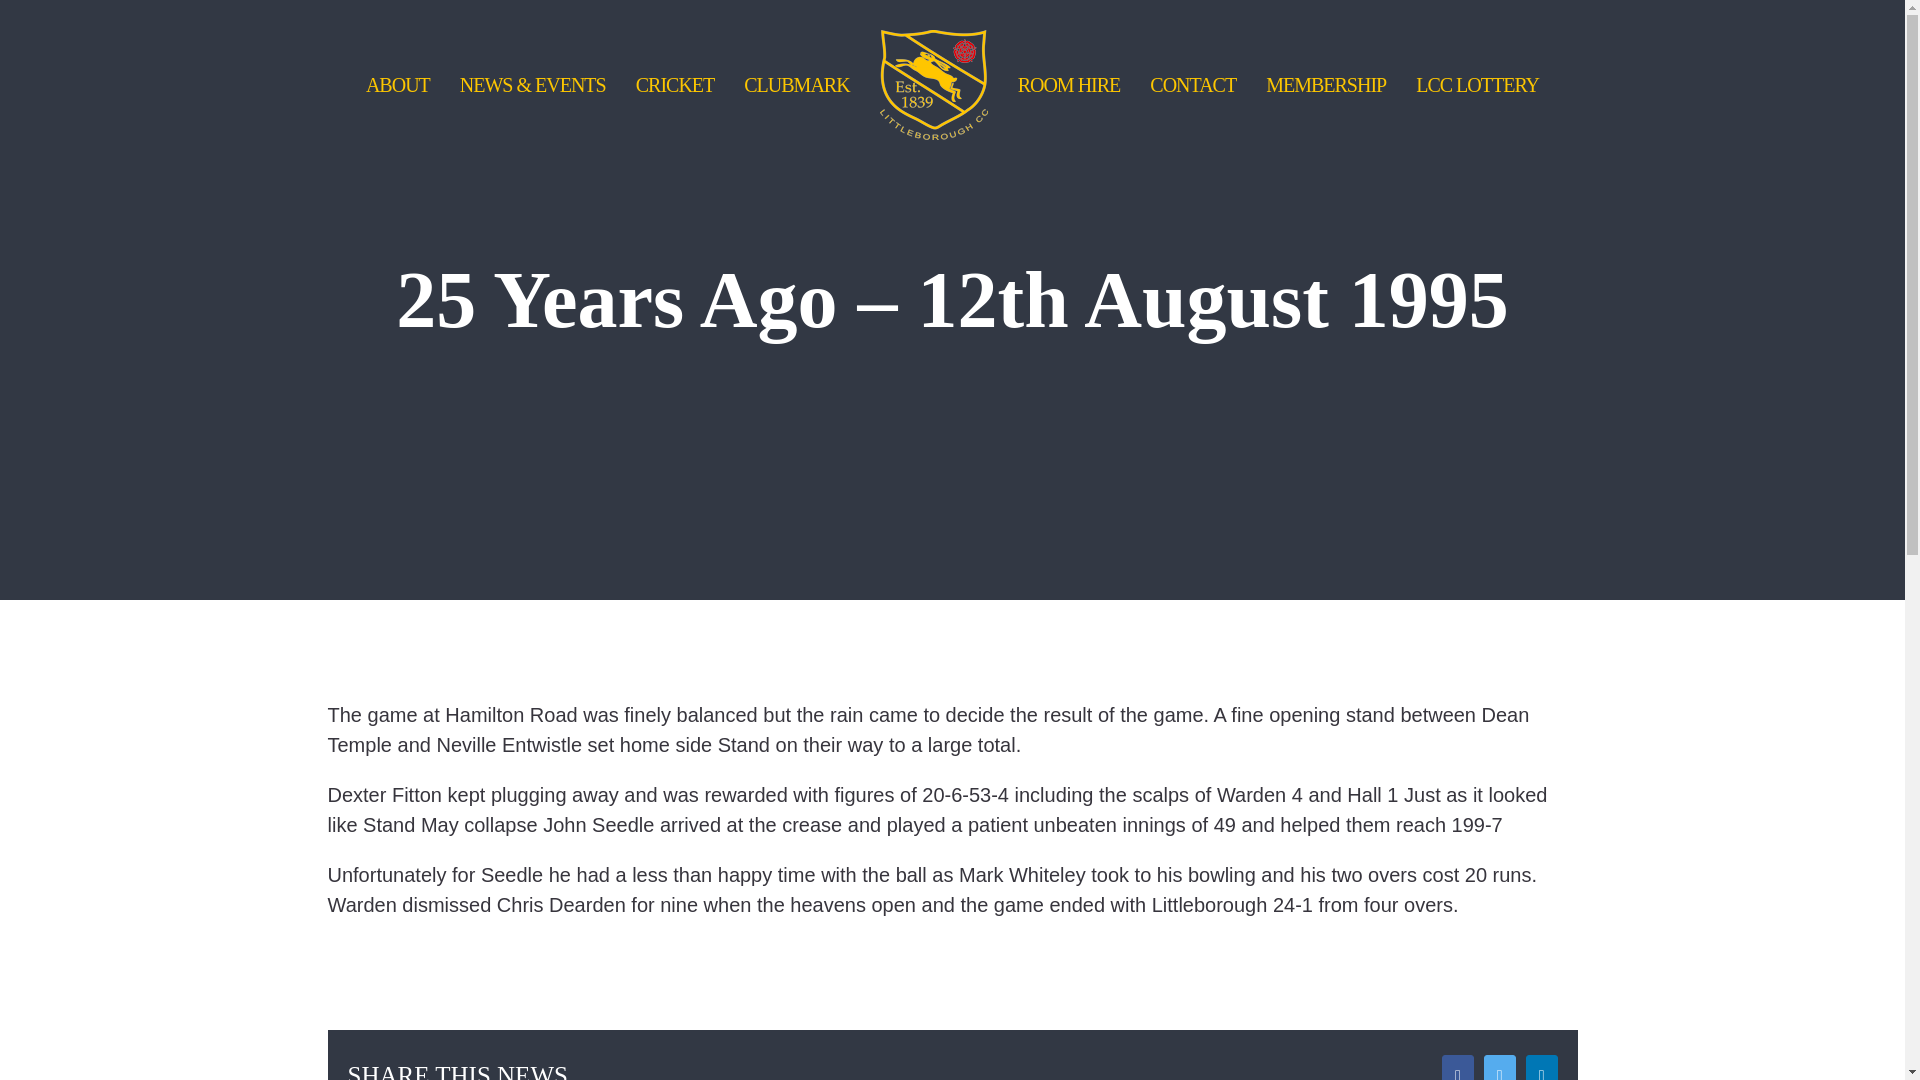  I want to click on twitter, so click(1816, 1018).